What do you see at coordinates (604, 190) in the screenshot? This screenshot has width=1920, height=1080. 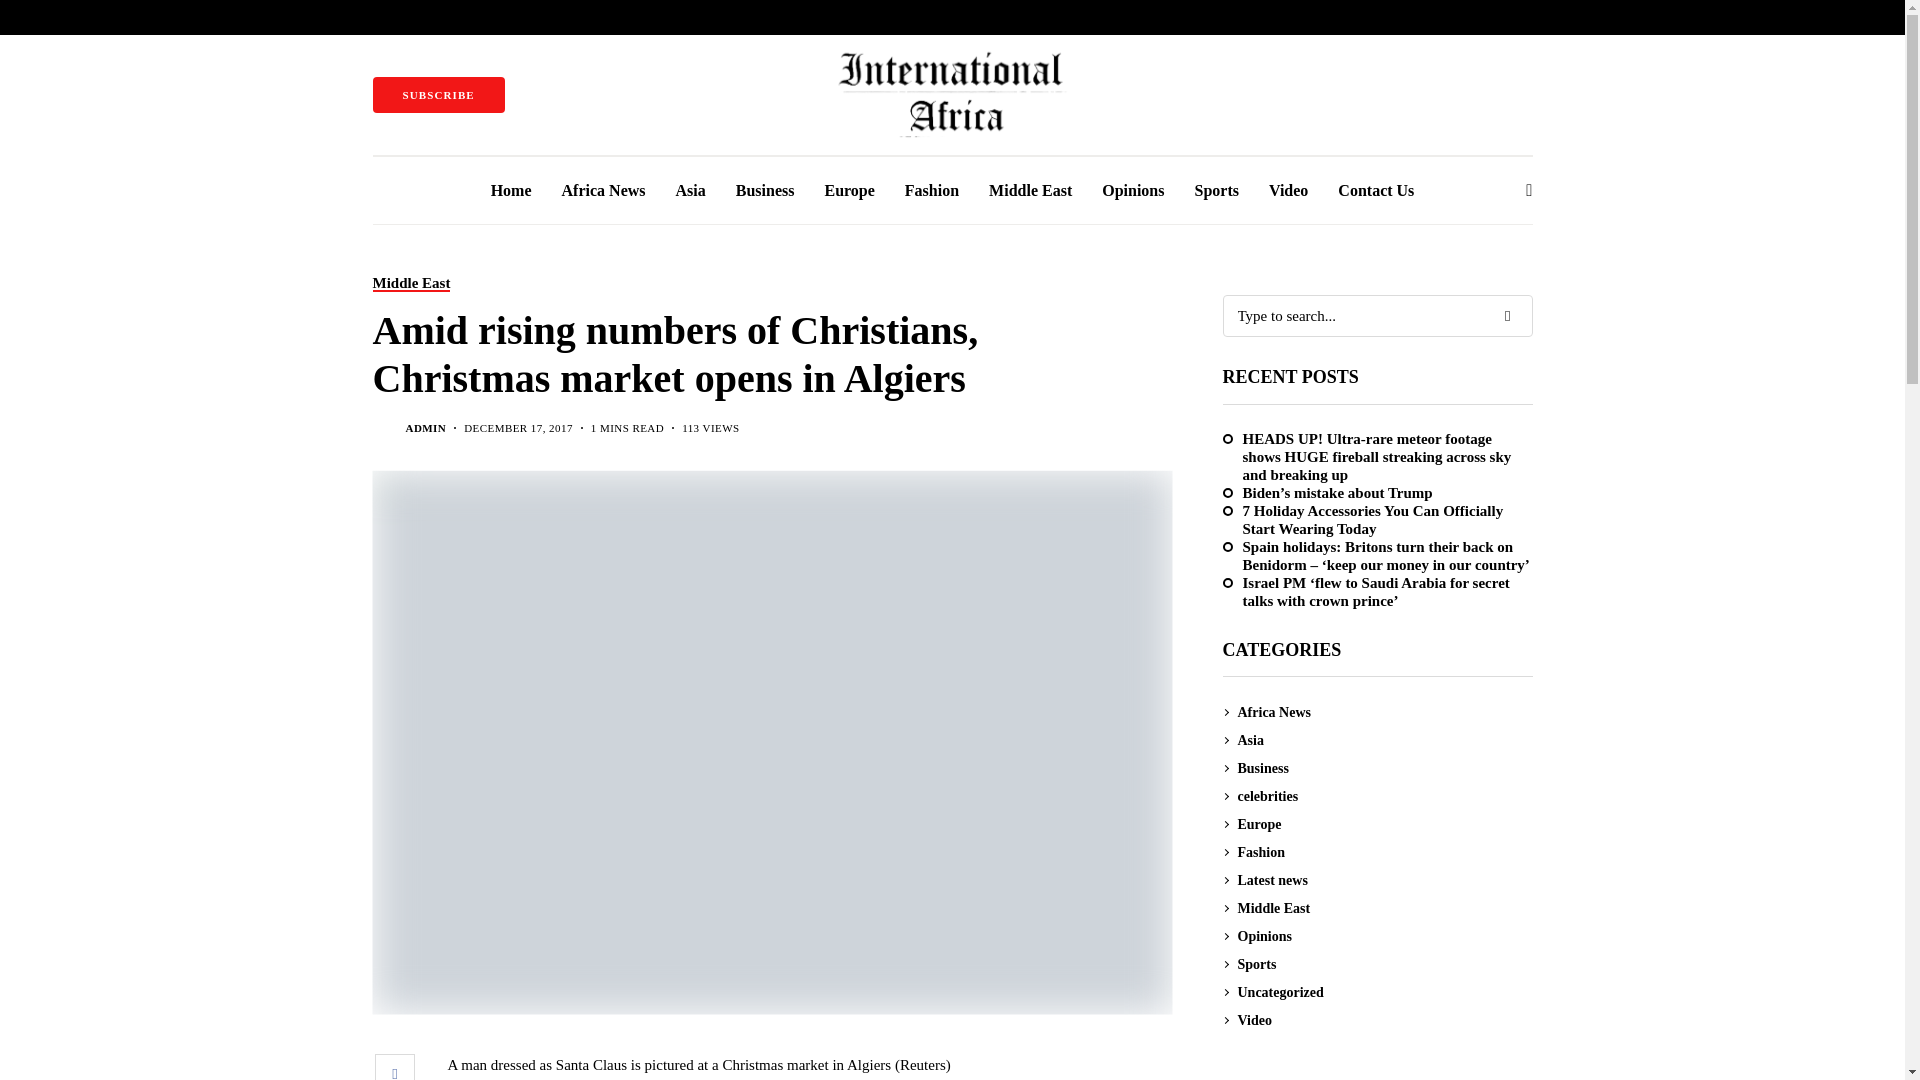 I see `Africa News` at bounding box center [604, 190].